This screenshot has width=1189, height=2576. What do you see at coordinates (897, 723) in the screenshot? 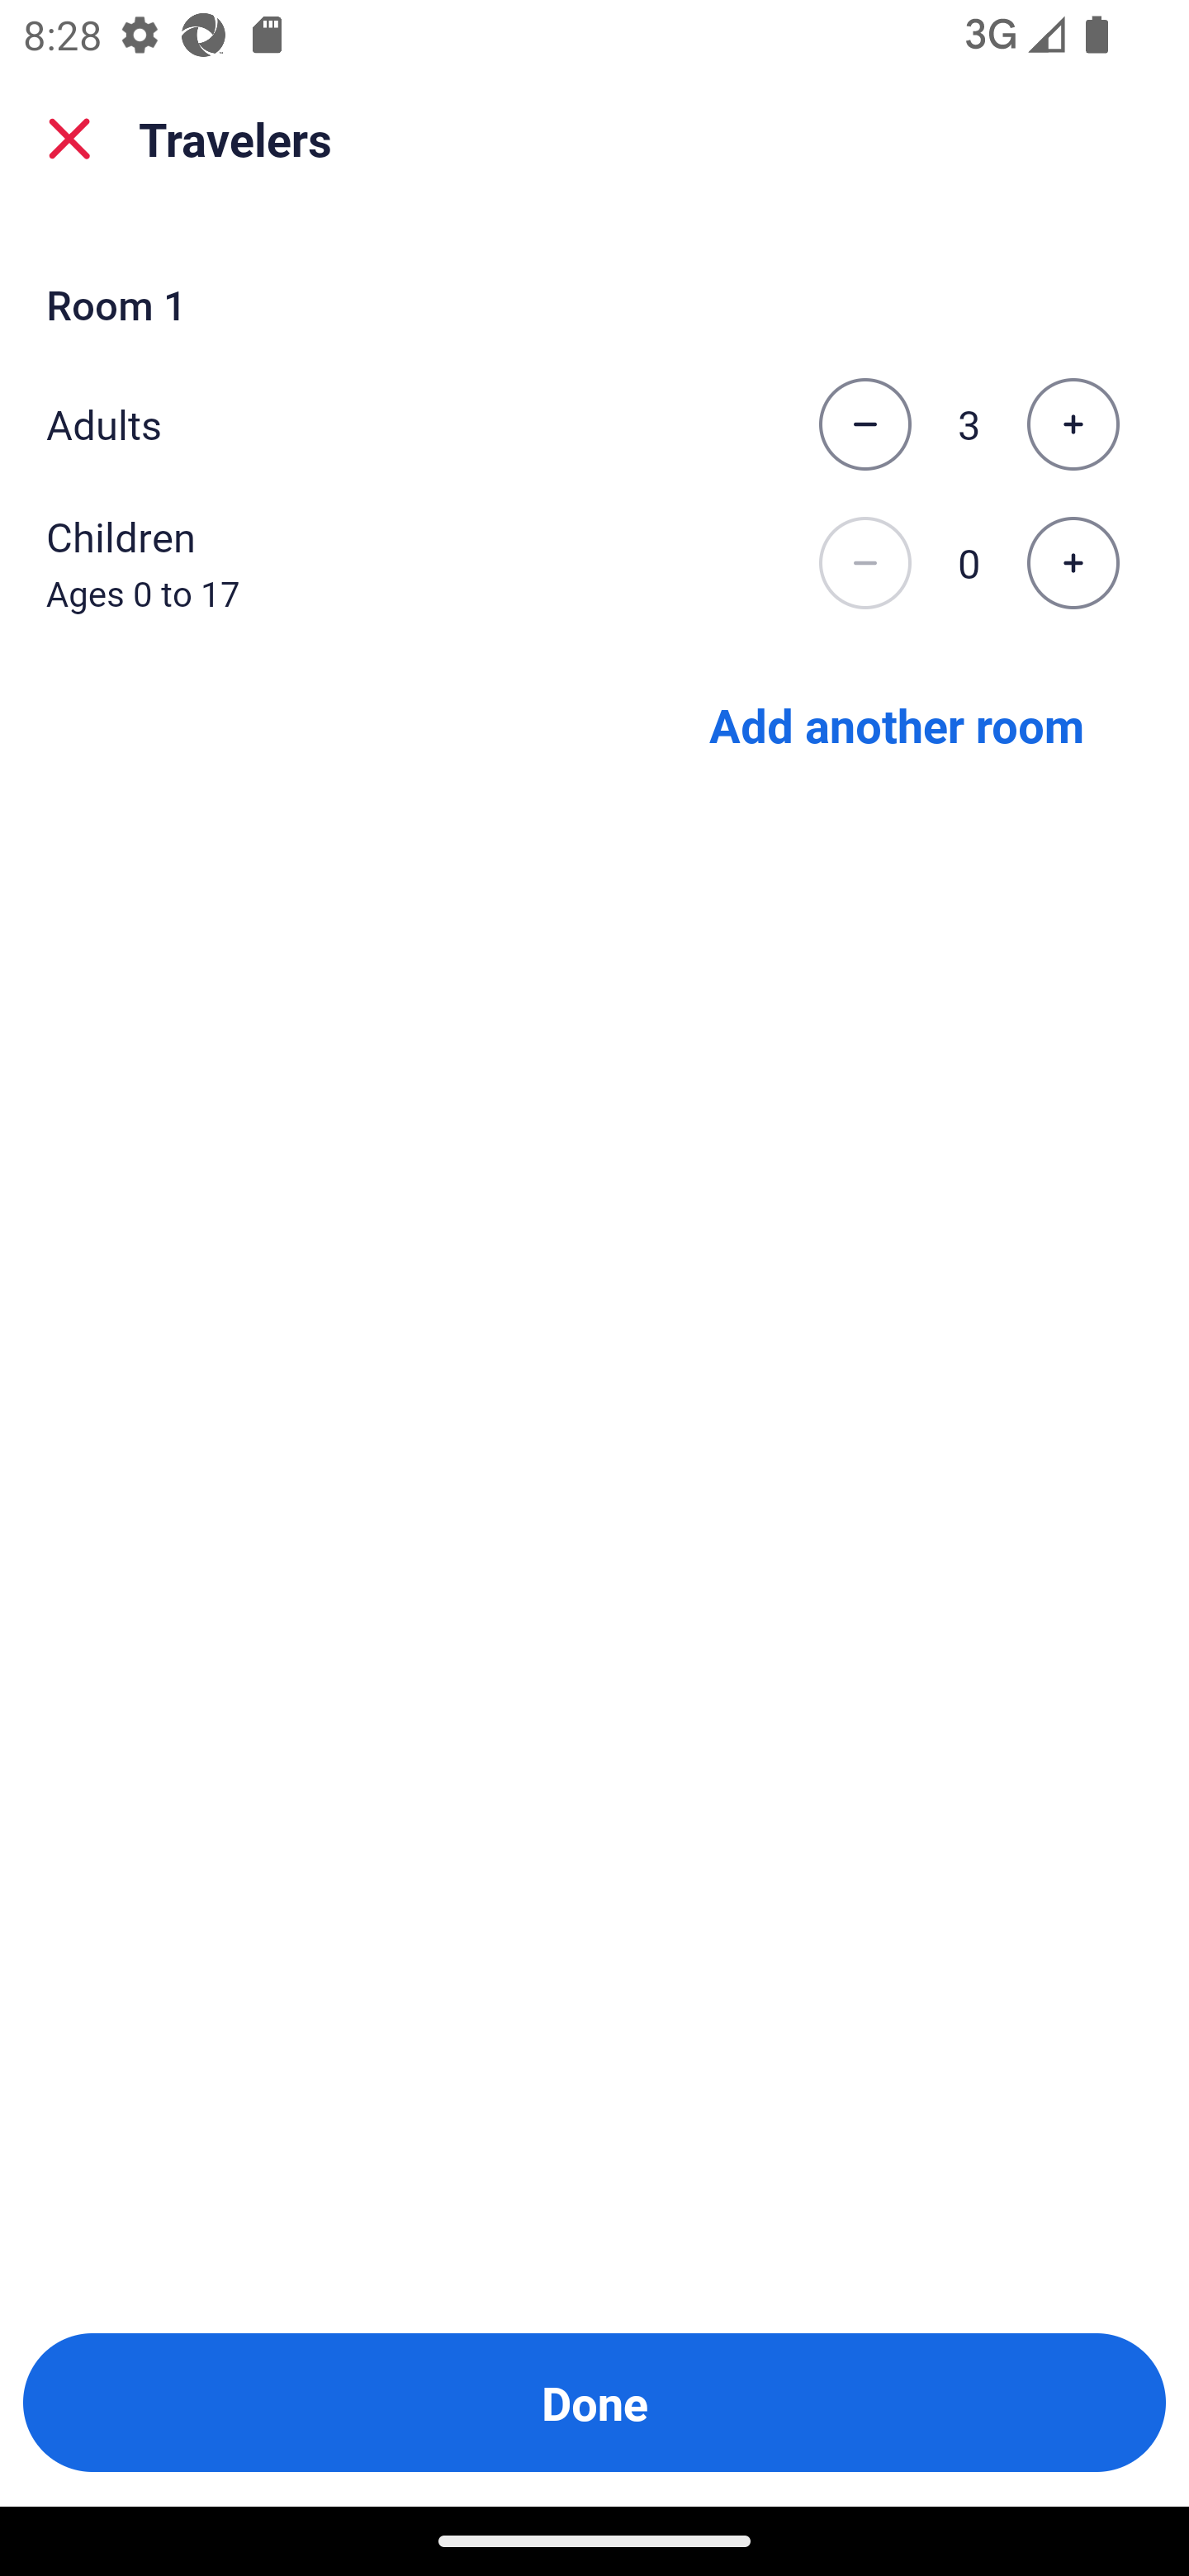
I see `Add another room` at bounding box center [897, 723].